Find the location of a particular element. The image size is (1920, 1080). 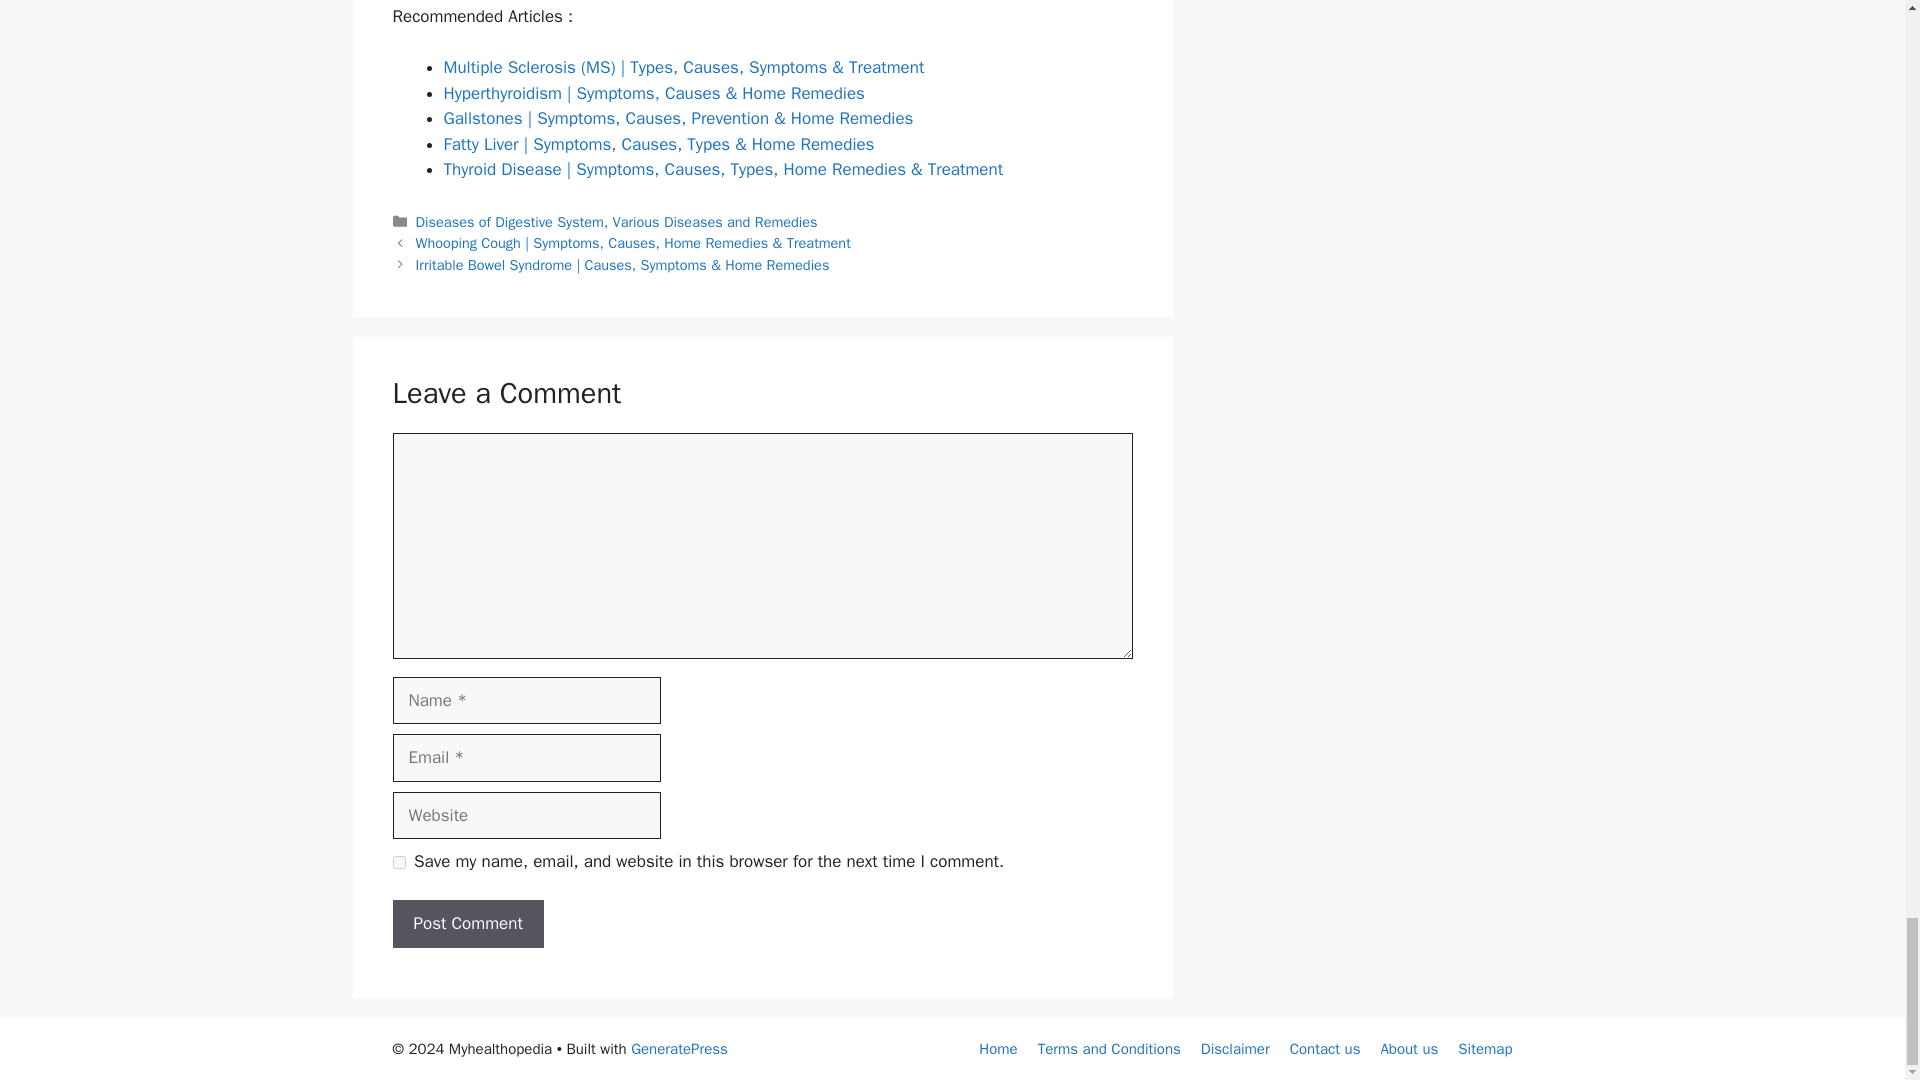

Post Comment is located at coordinates (467, 924).